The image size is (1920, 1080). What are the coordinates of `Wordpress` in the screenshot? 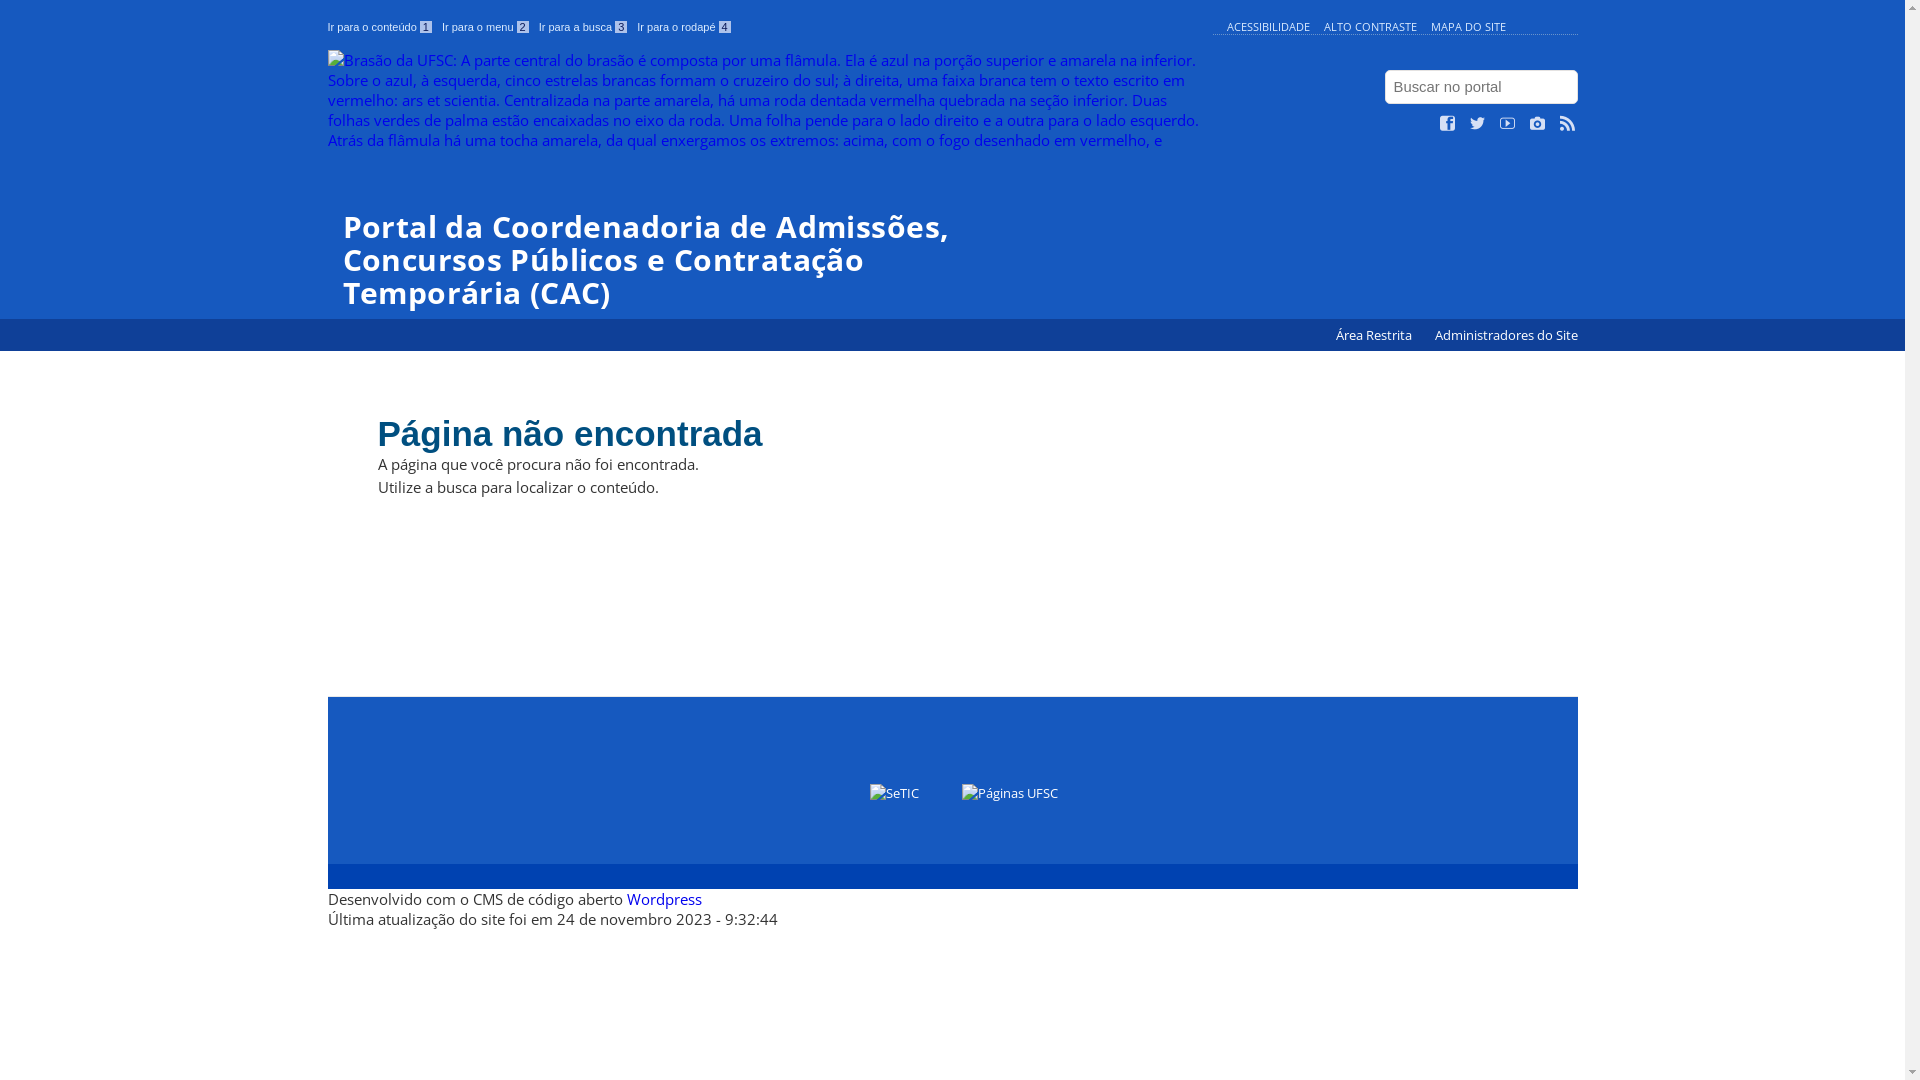 It's located at (664, 899).